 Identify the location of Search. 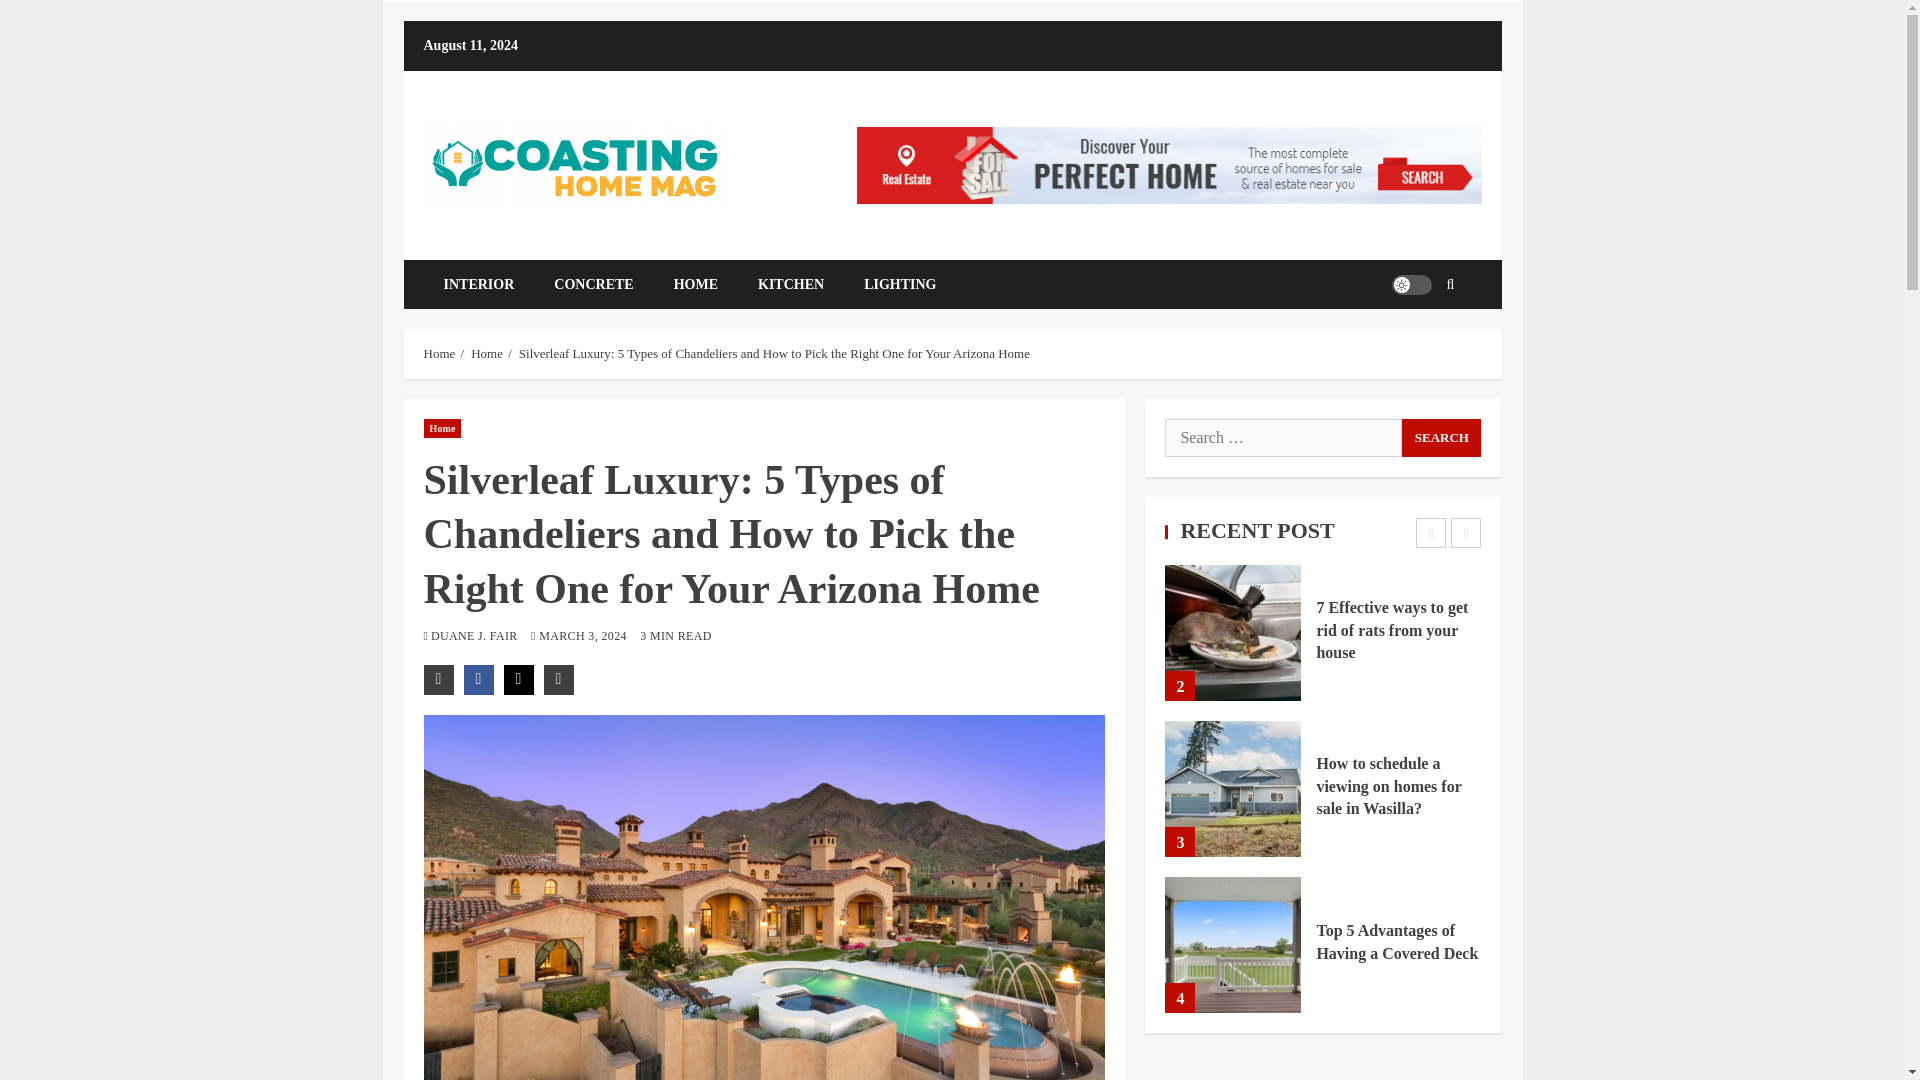
(1420, 344).